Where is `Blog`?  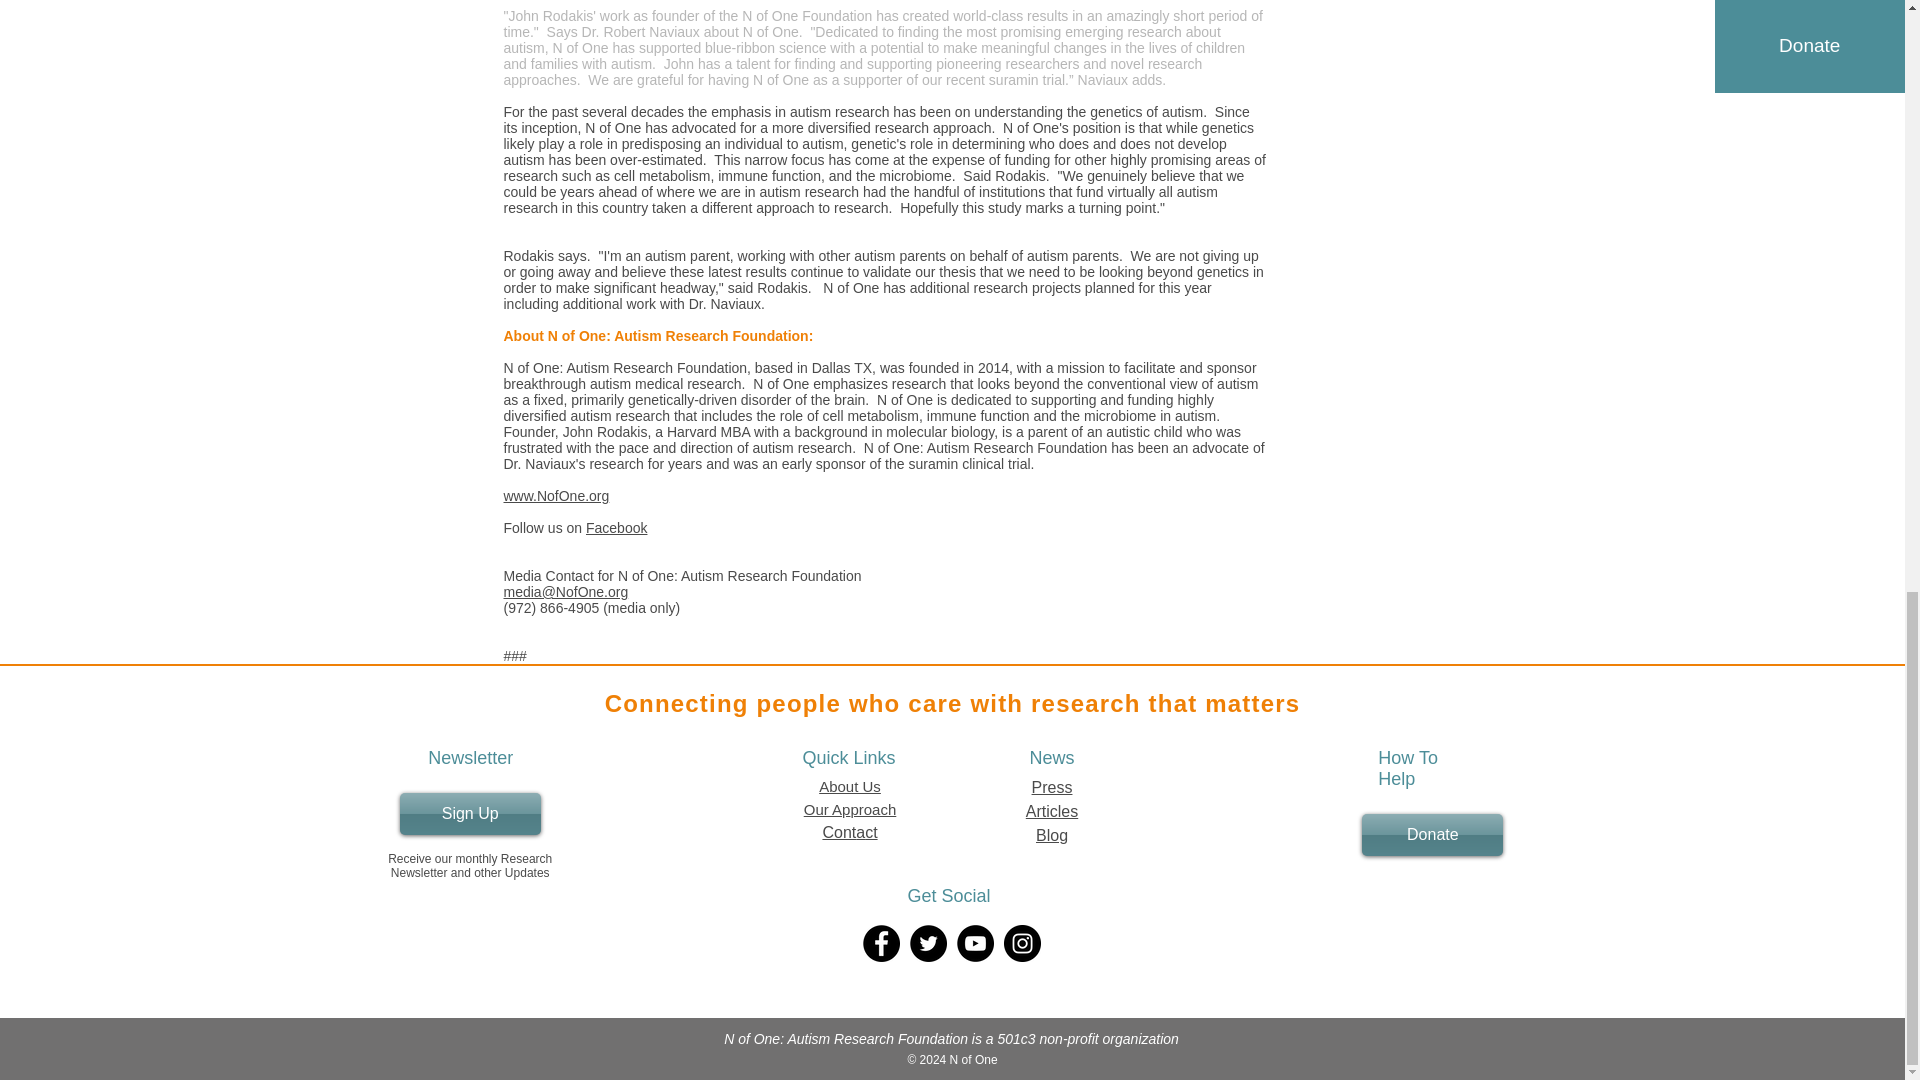
Blog is located at coordinates (1052, 835).